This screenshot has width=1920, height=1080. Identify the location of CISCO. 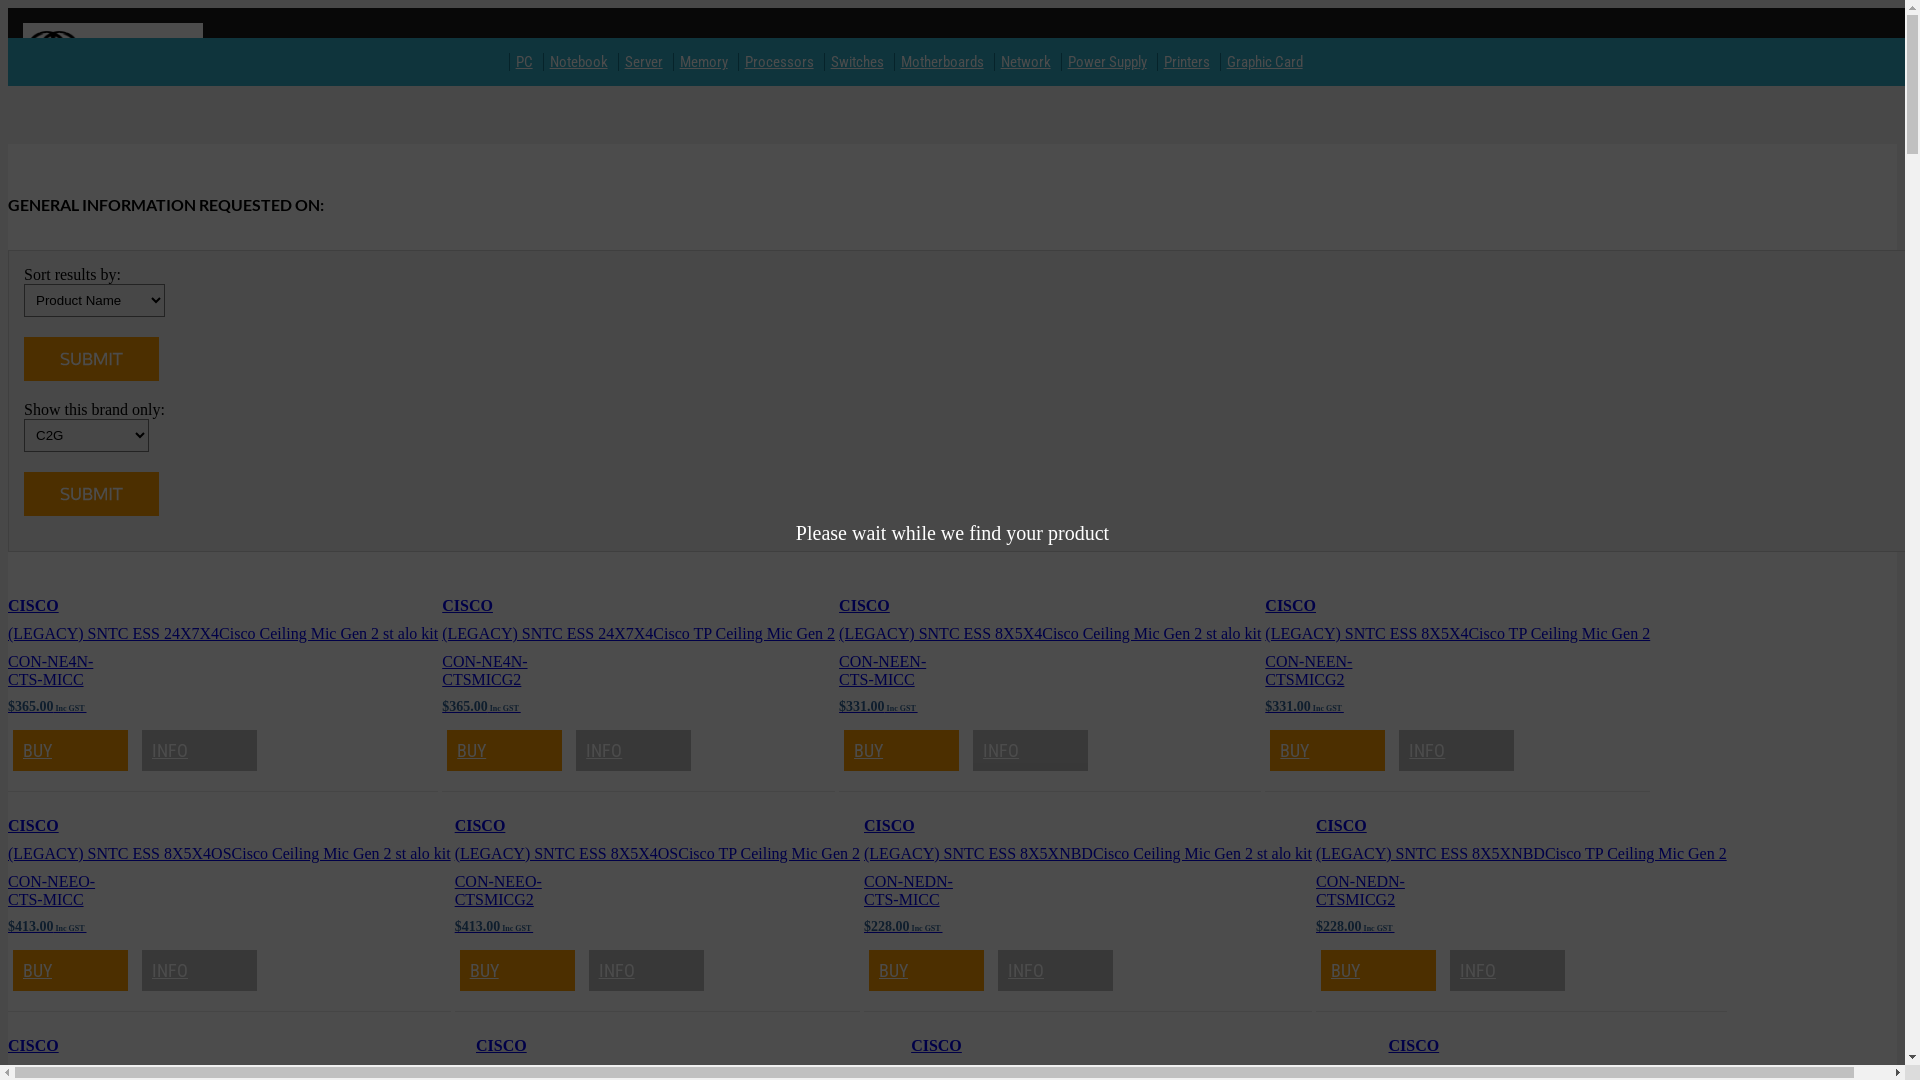
(502, 1046).